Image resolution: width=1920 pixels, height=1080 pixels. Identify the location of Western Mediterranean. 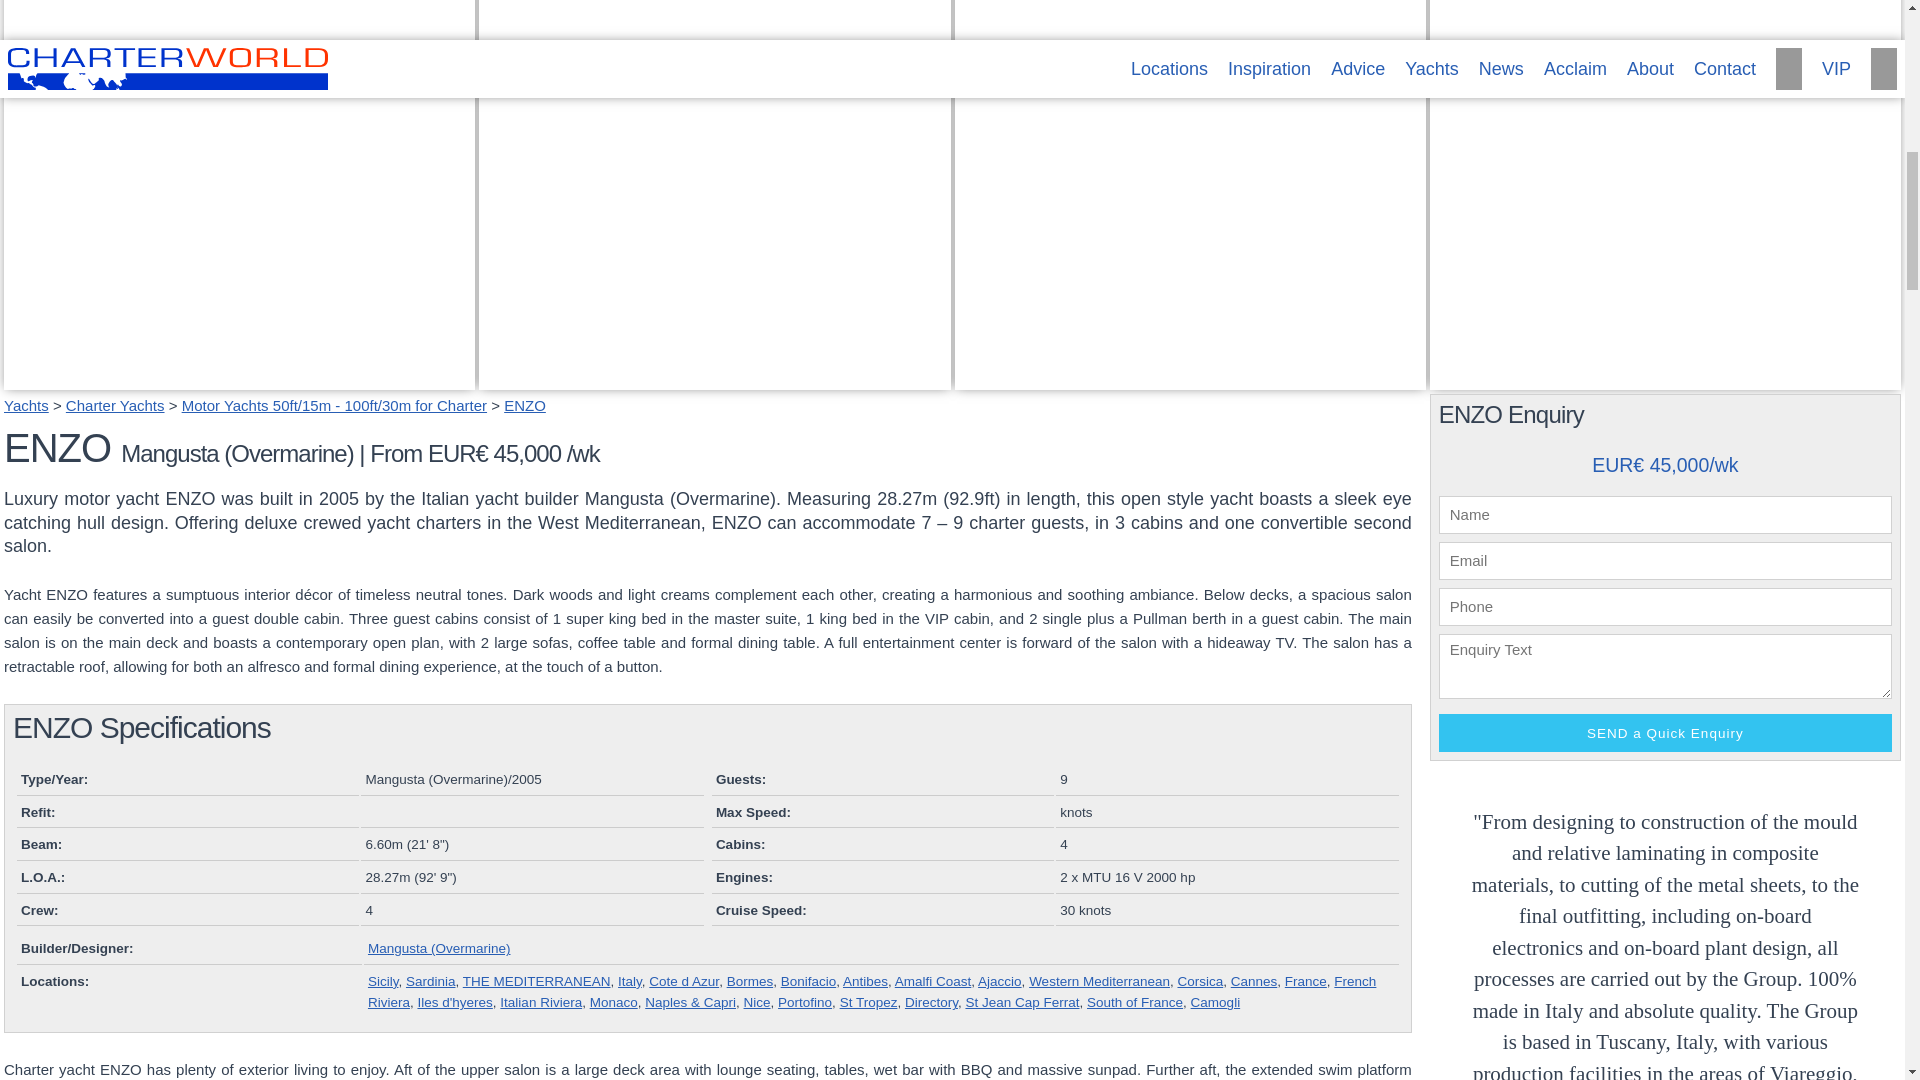
(1099, 982).